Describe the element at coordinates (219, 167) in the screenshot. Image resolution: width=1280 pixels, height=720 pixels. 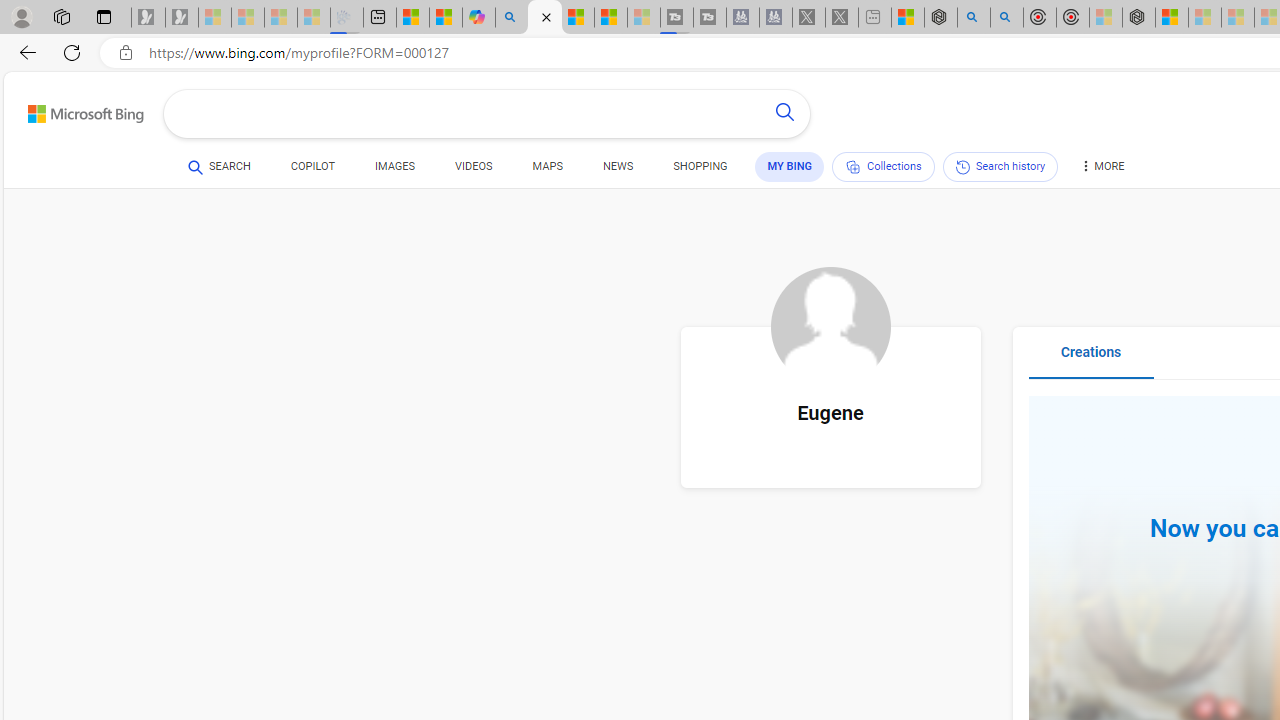
I see `SEARCH` at that location.